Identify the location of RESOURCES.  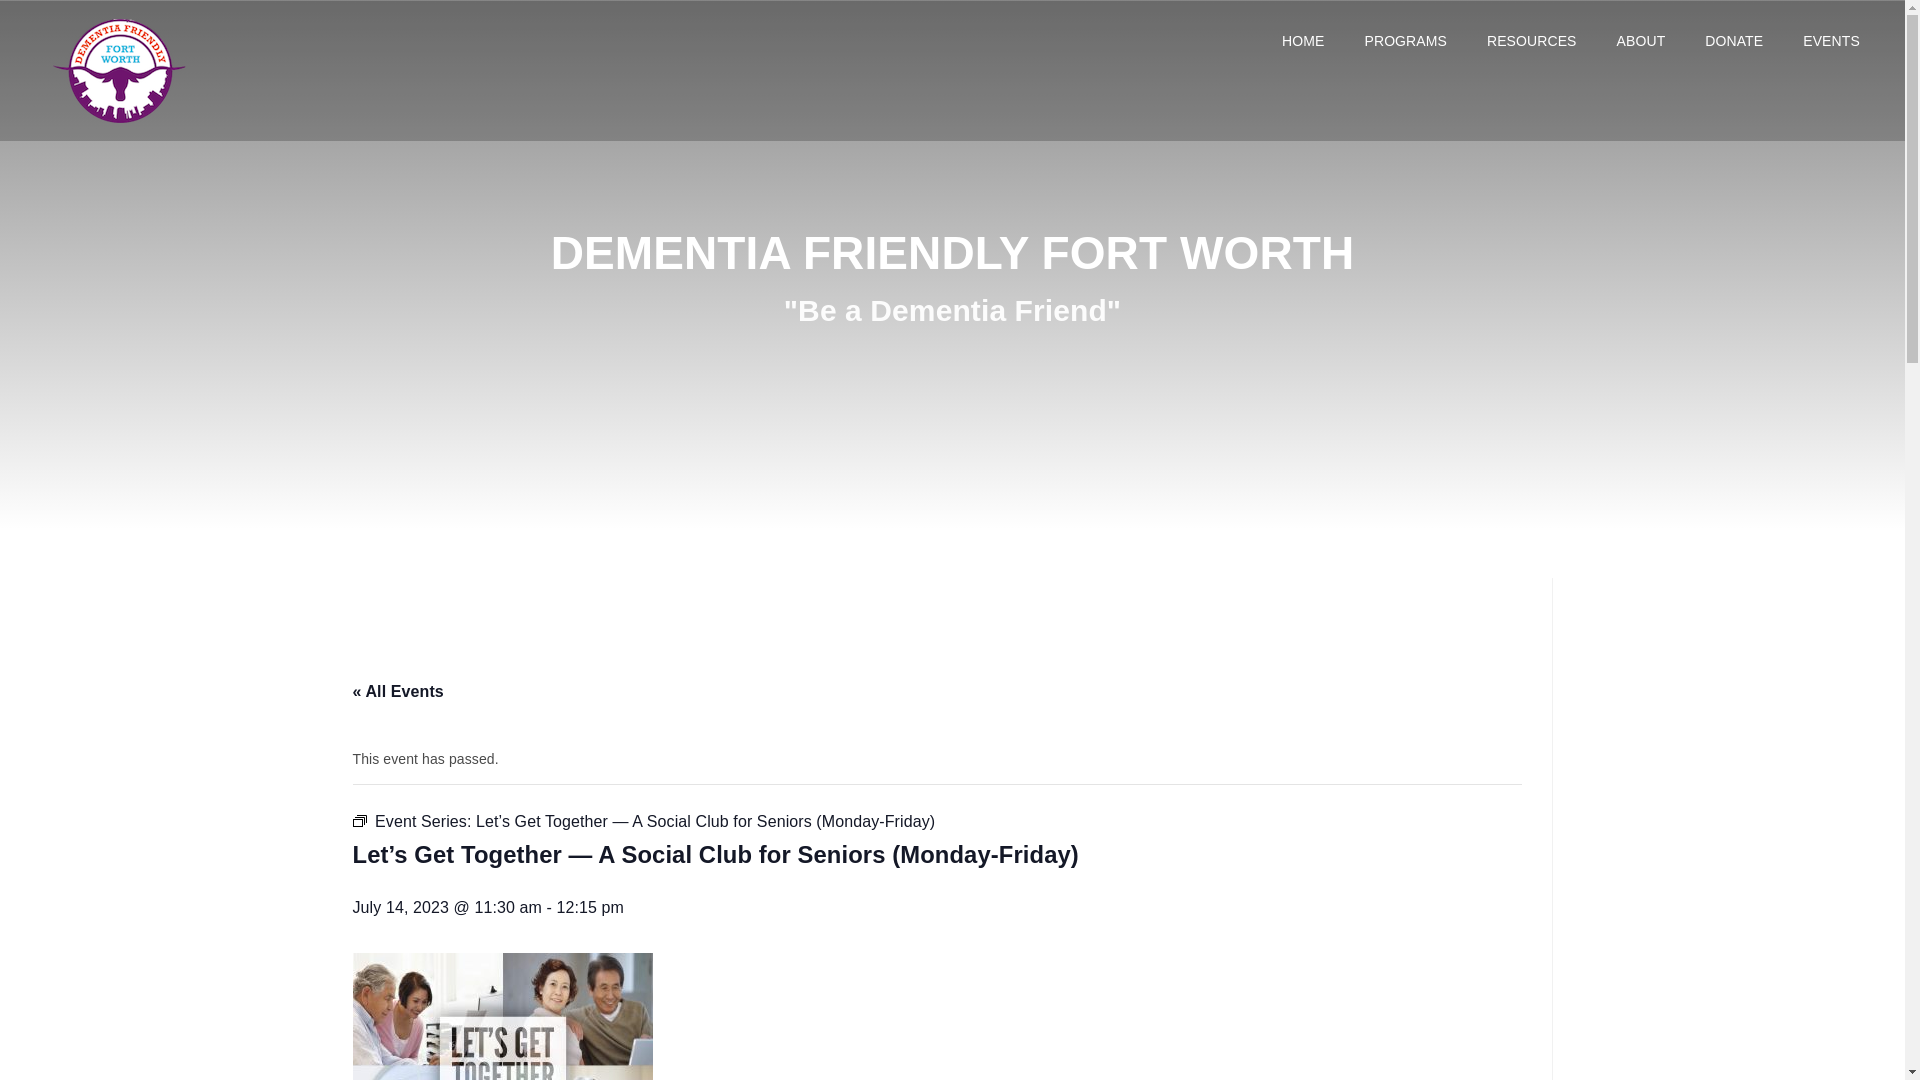
(1532, 40).